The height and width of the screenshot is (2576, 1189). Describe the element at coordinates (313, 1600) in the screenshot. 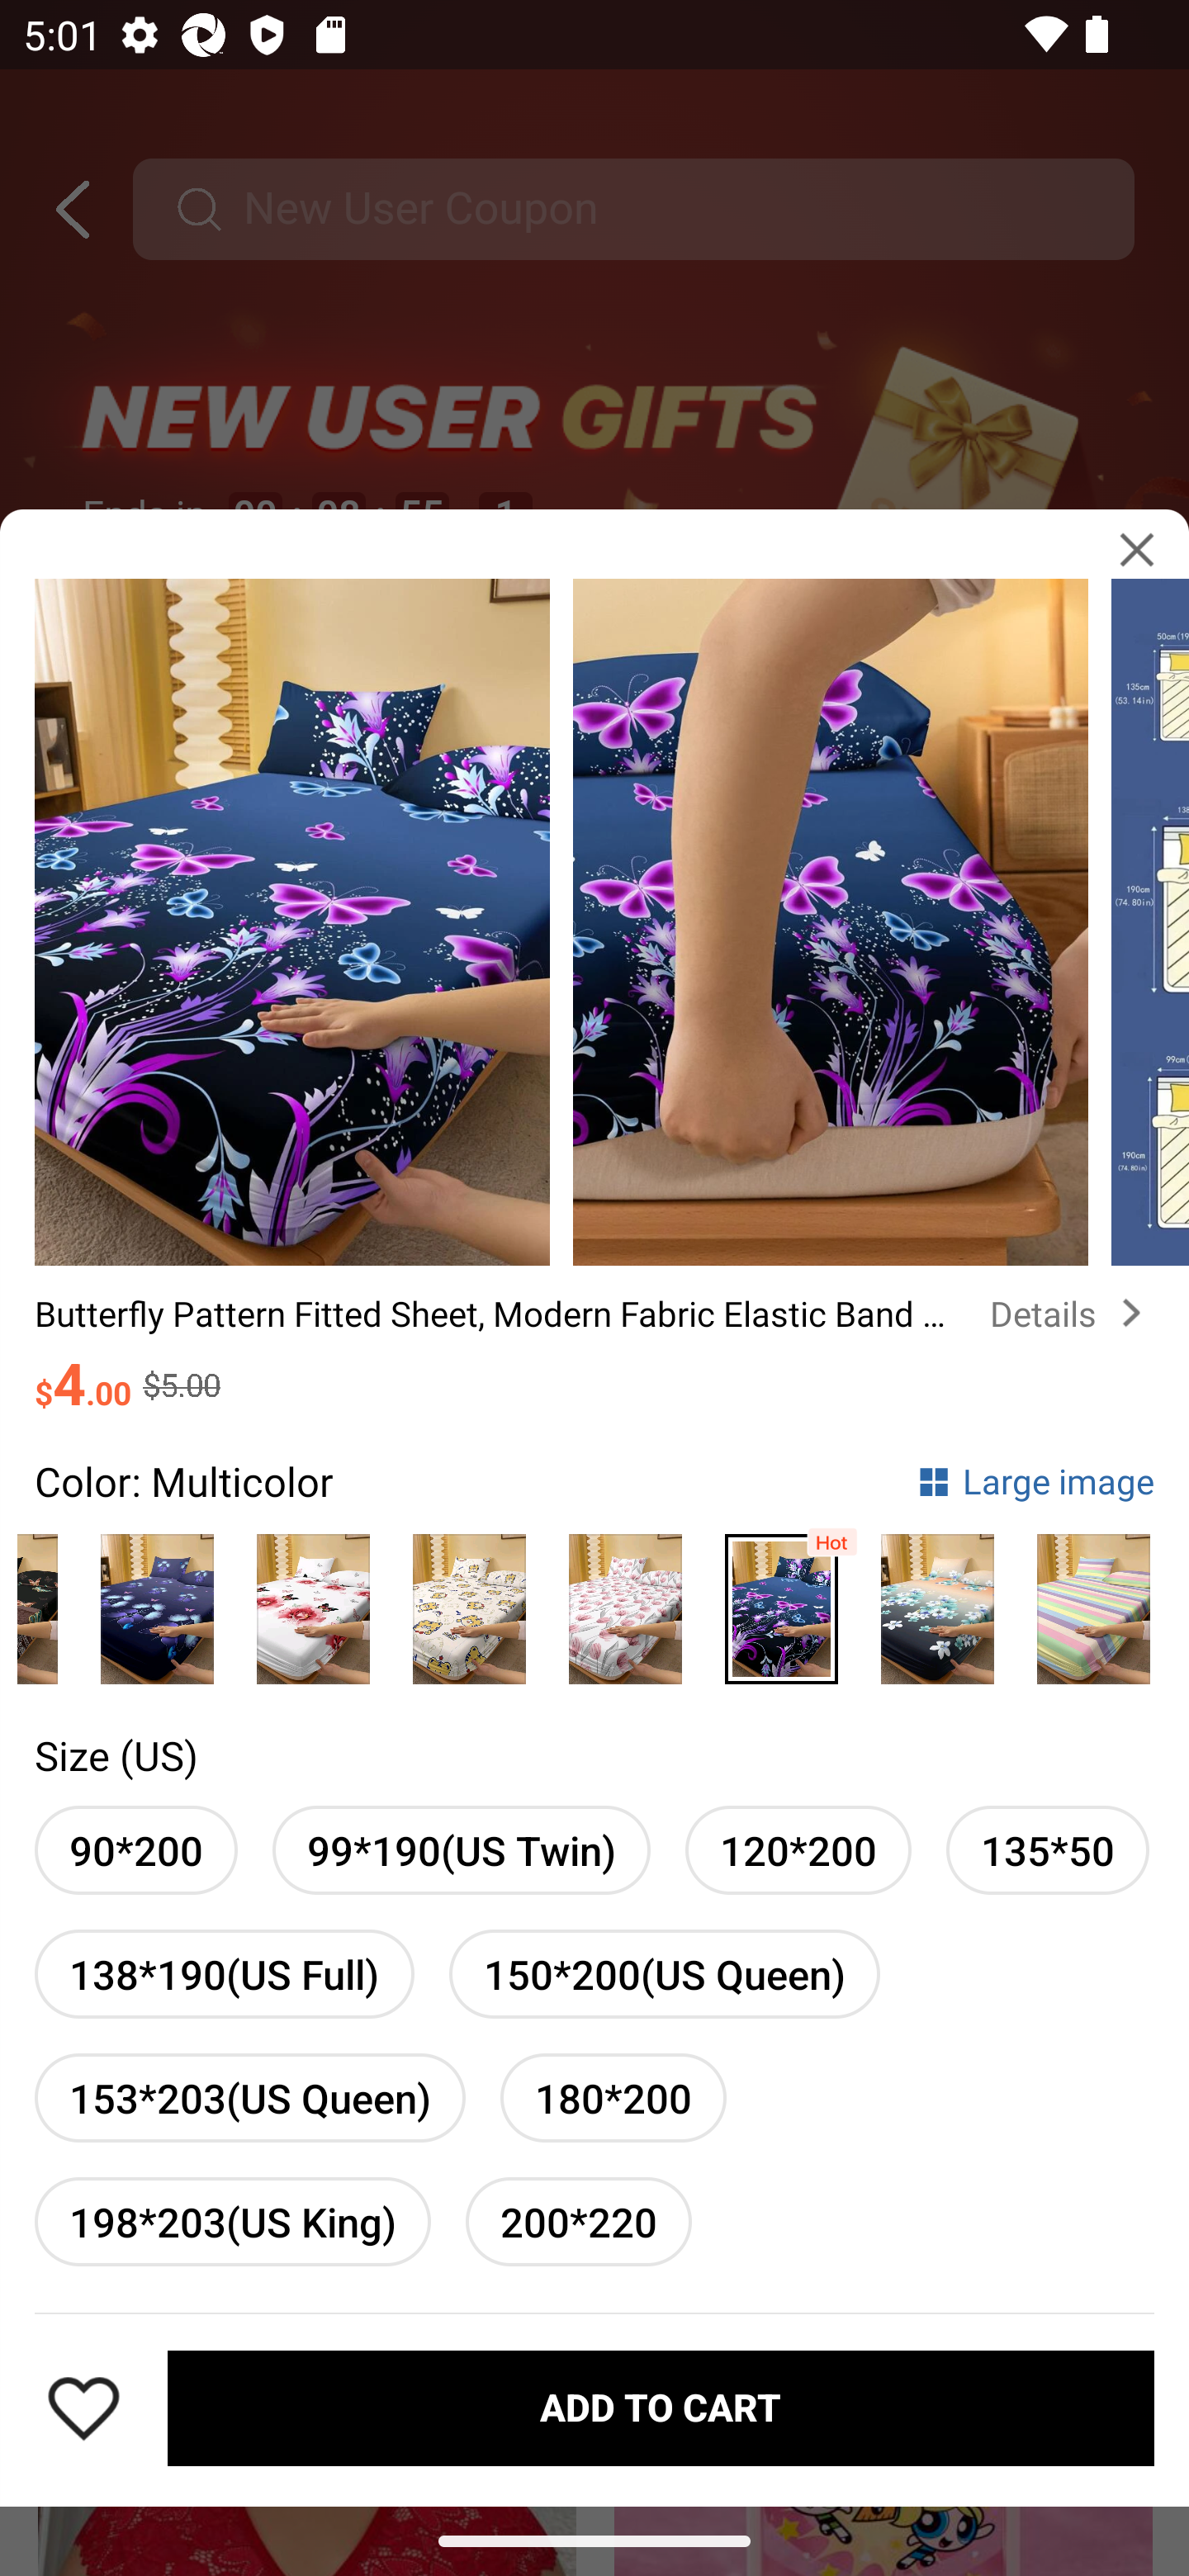

I see `Multicolor` at that location.